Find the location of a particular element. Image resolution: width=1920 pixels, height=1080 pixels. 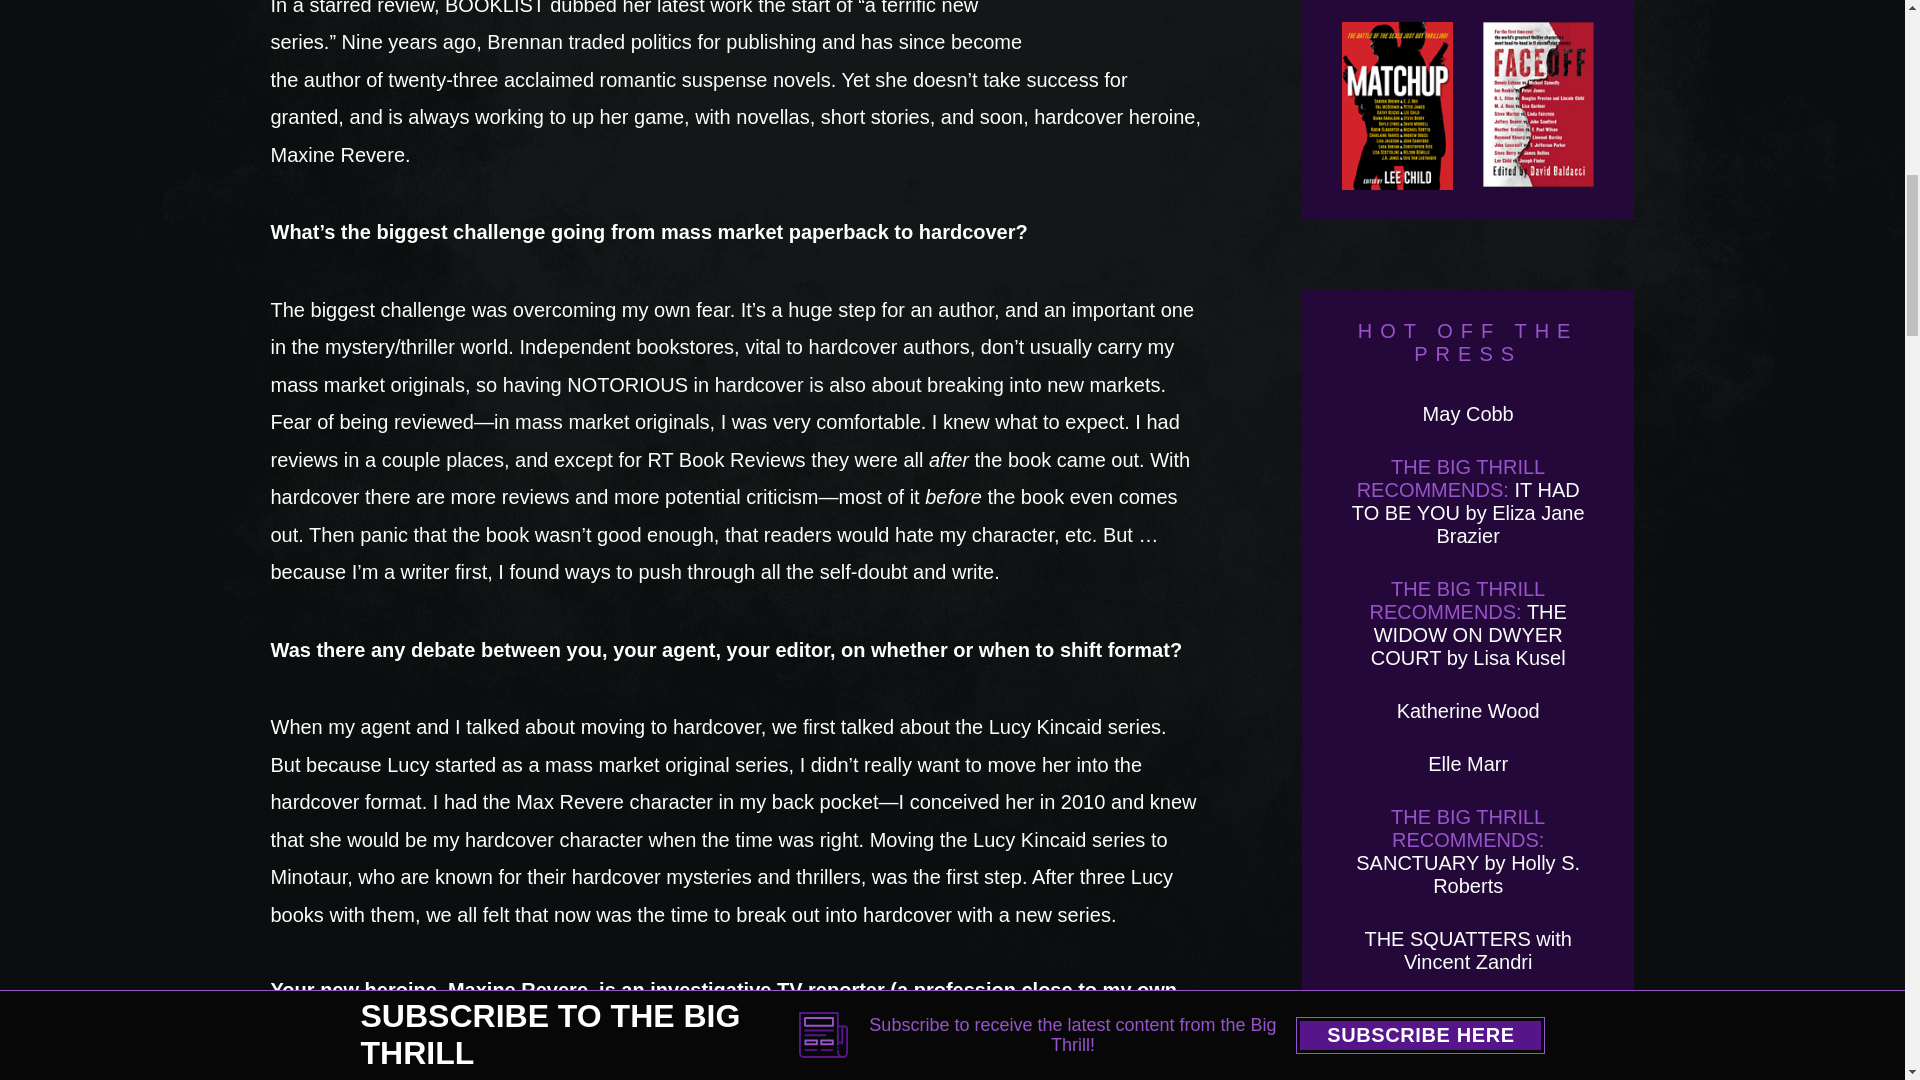

May Cobb is located at coordinates (1468, 414).